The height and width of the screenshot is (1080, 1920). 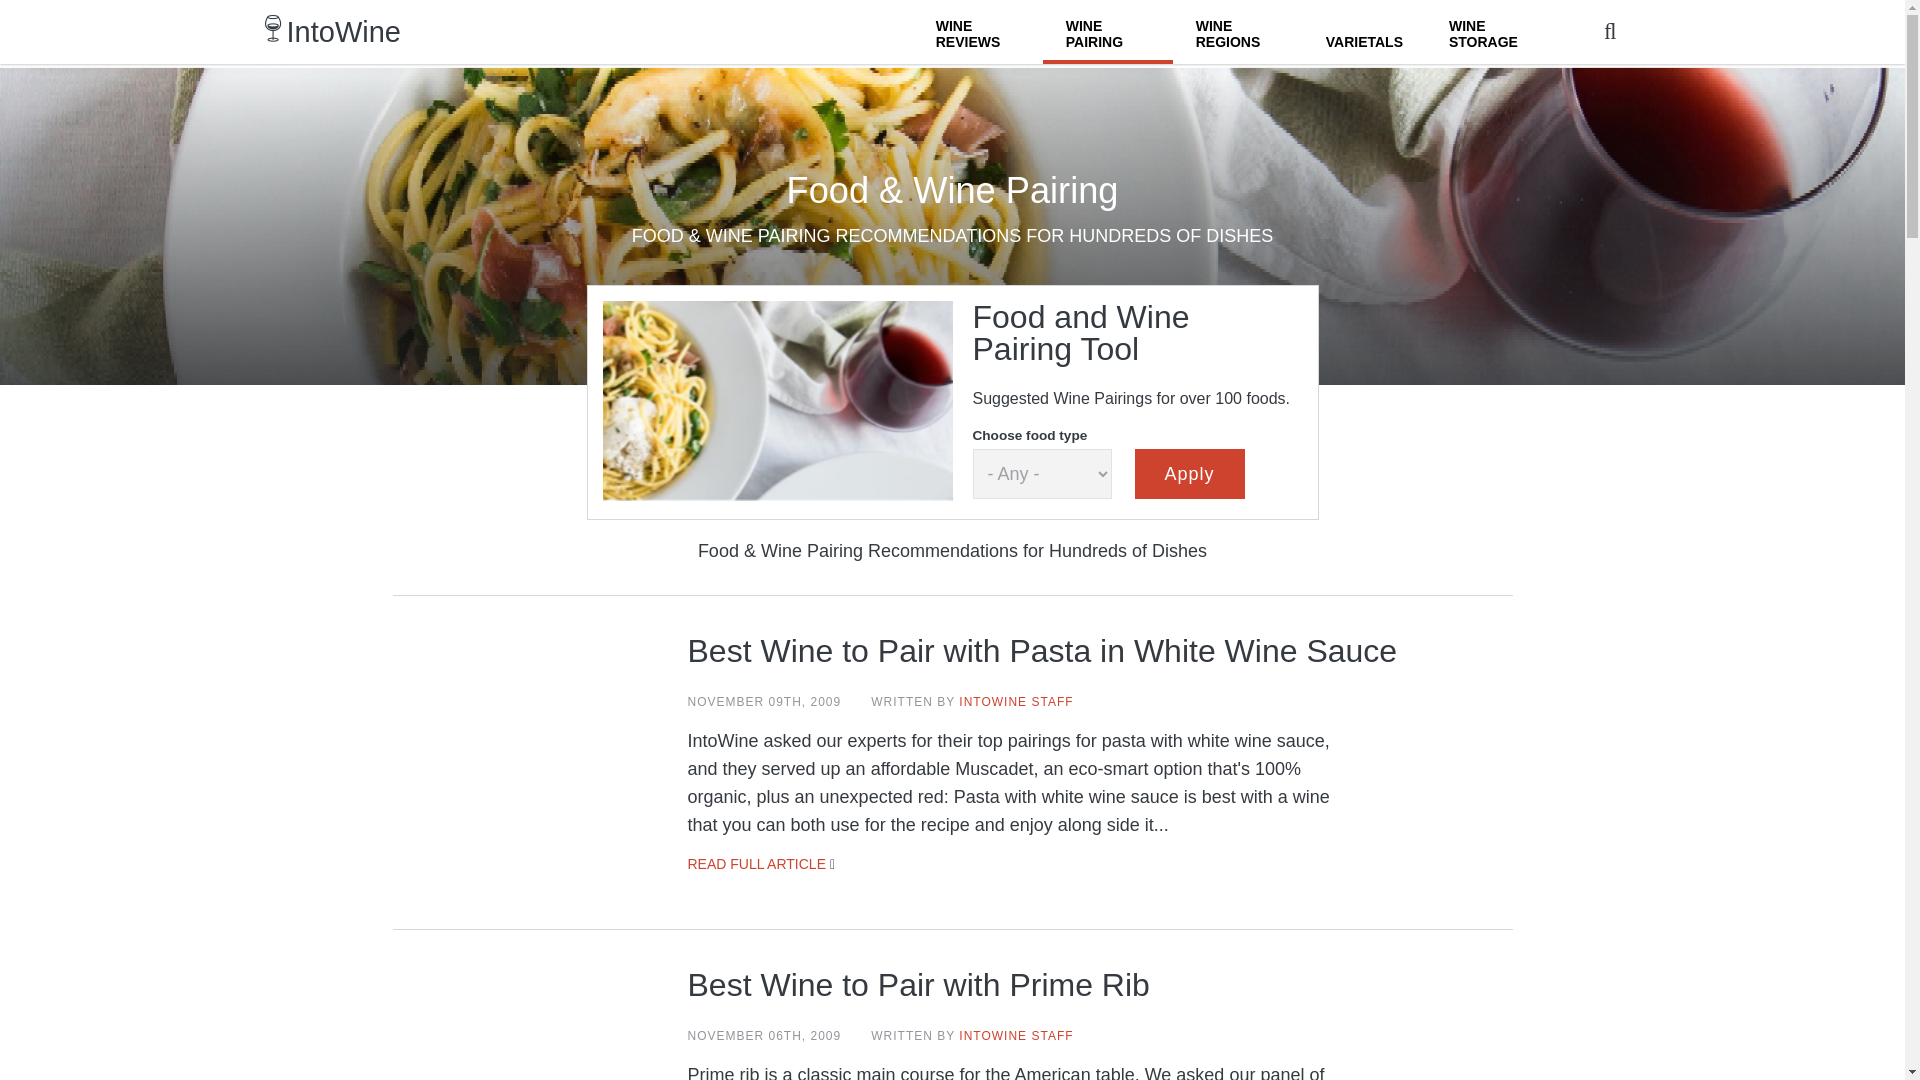 I want to click on Wine Regions, so click(x=1238, y=32).